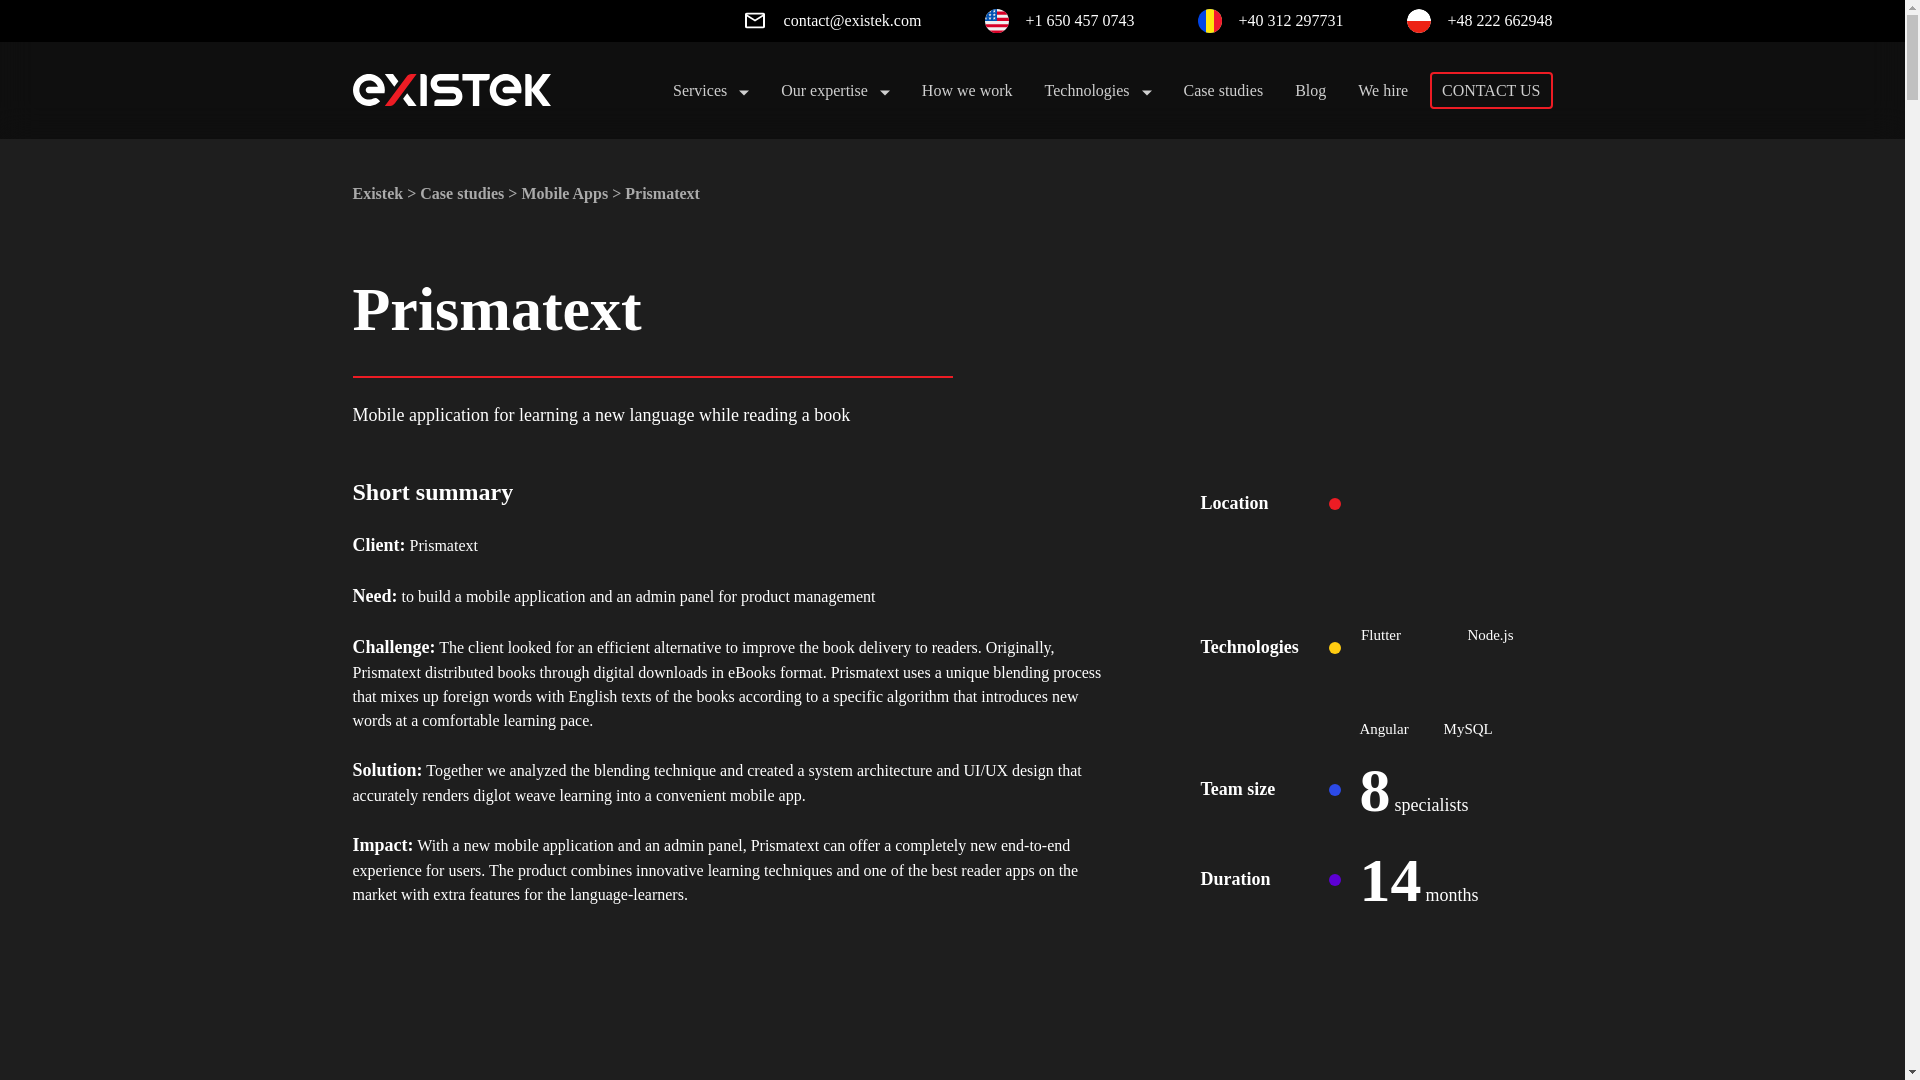 Image resolution: width=1920 pixels, height=1080 pixels. What do you see at coordinates (462, 194) in the screenshot?
I see `Case studies` at bounding box center [462, 194].